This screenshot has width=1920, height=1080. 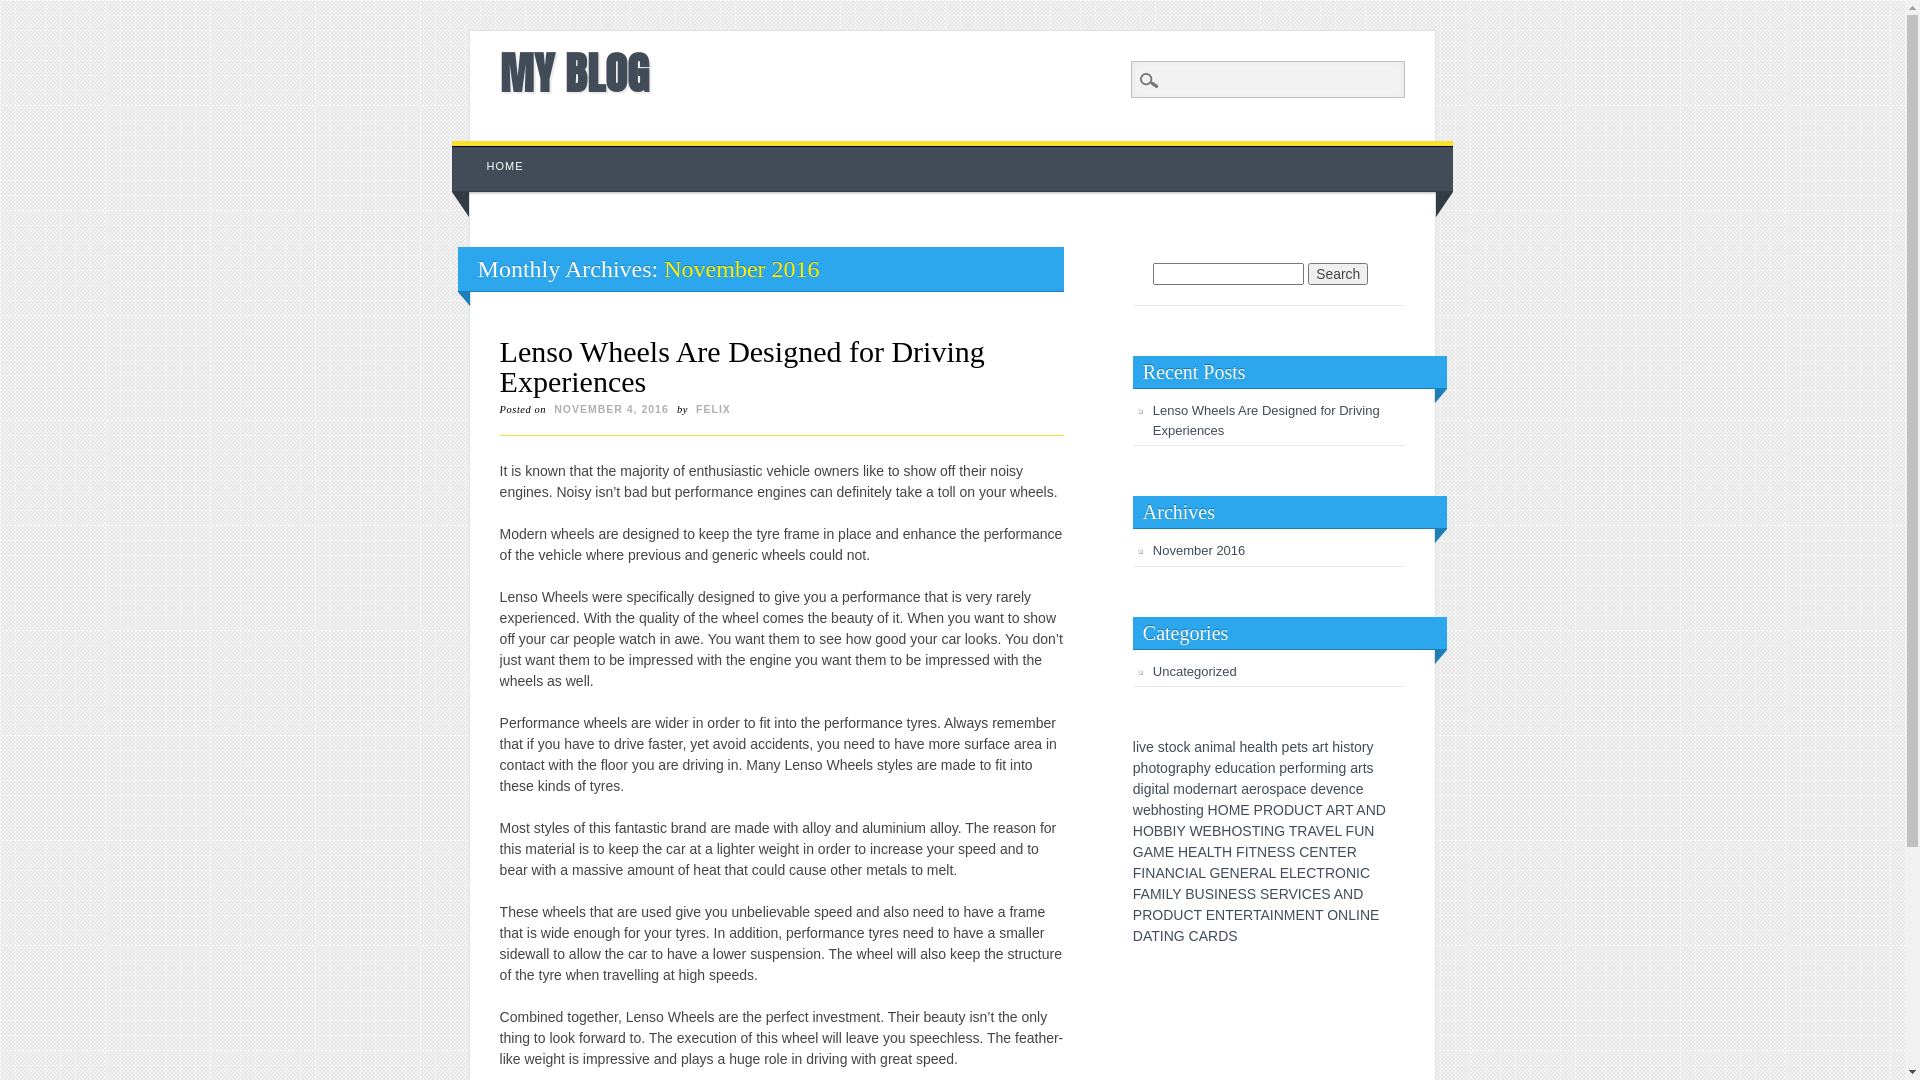 What do you see at coordinates (1358, 747) in the screenshot?
I see `o` at bounding box center [1358, 747].